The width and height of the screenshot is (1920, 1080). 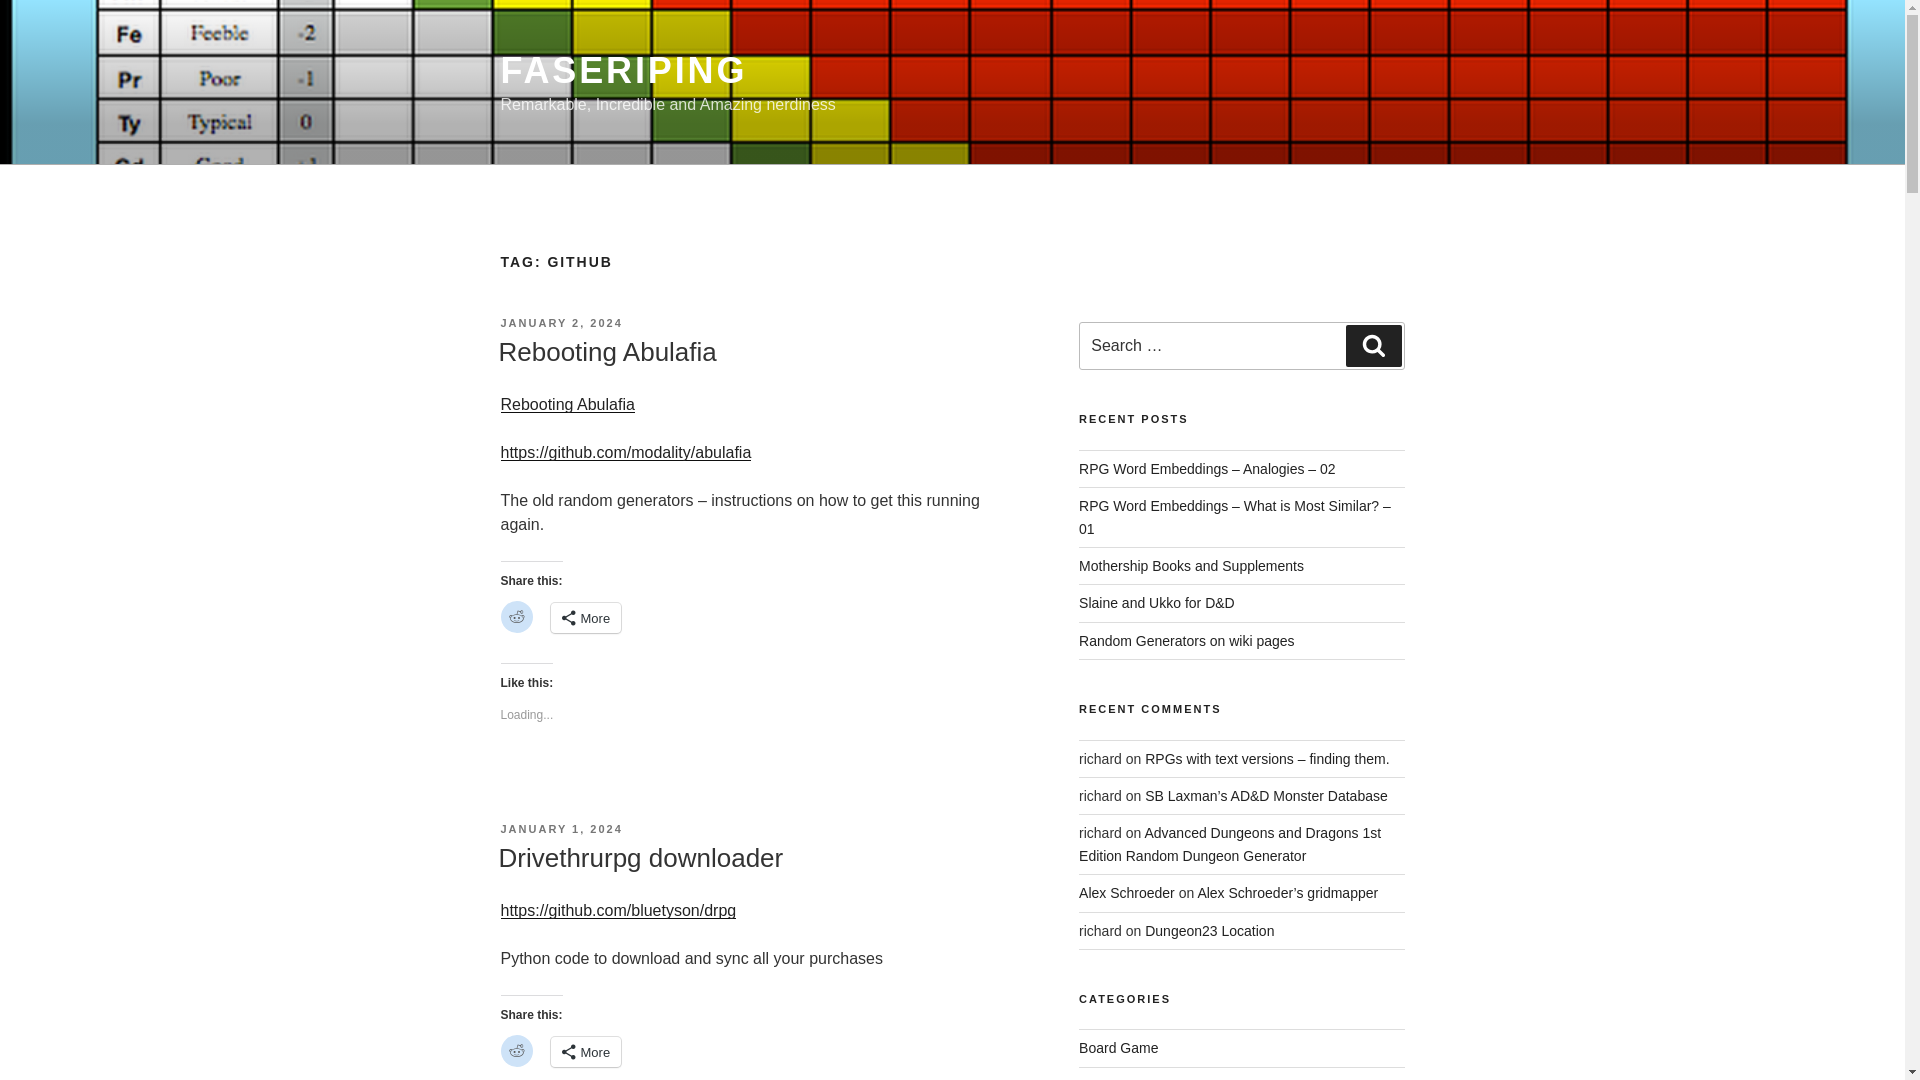 What do you see at coordinates (560, 323) in the screenshot?
I see `JANUARY 2, 2024` at bounding box center [560, 323].